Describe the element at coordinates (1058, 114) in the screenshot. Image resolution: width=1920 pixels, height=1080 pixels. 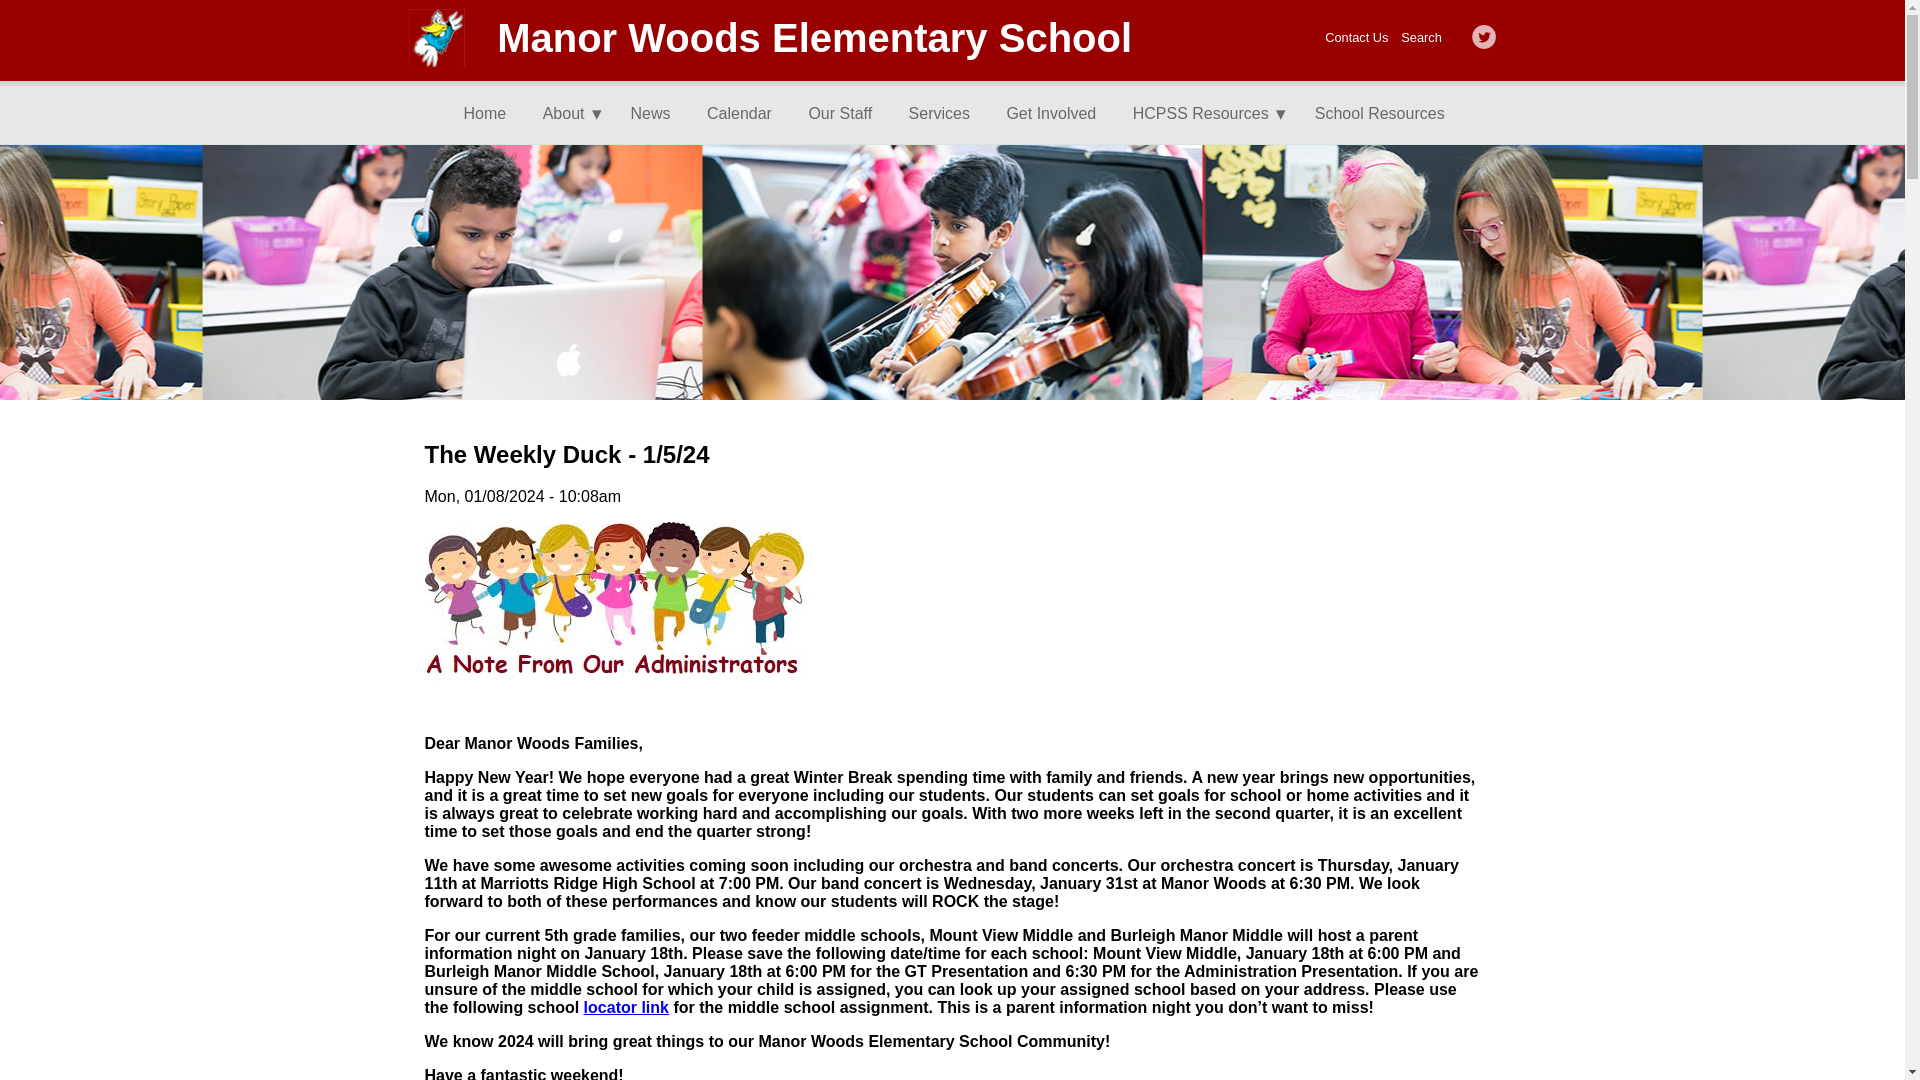
I see `Get Involved` at that location.